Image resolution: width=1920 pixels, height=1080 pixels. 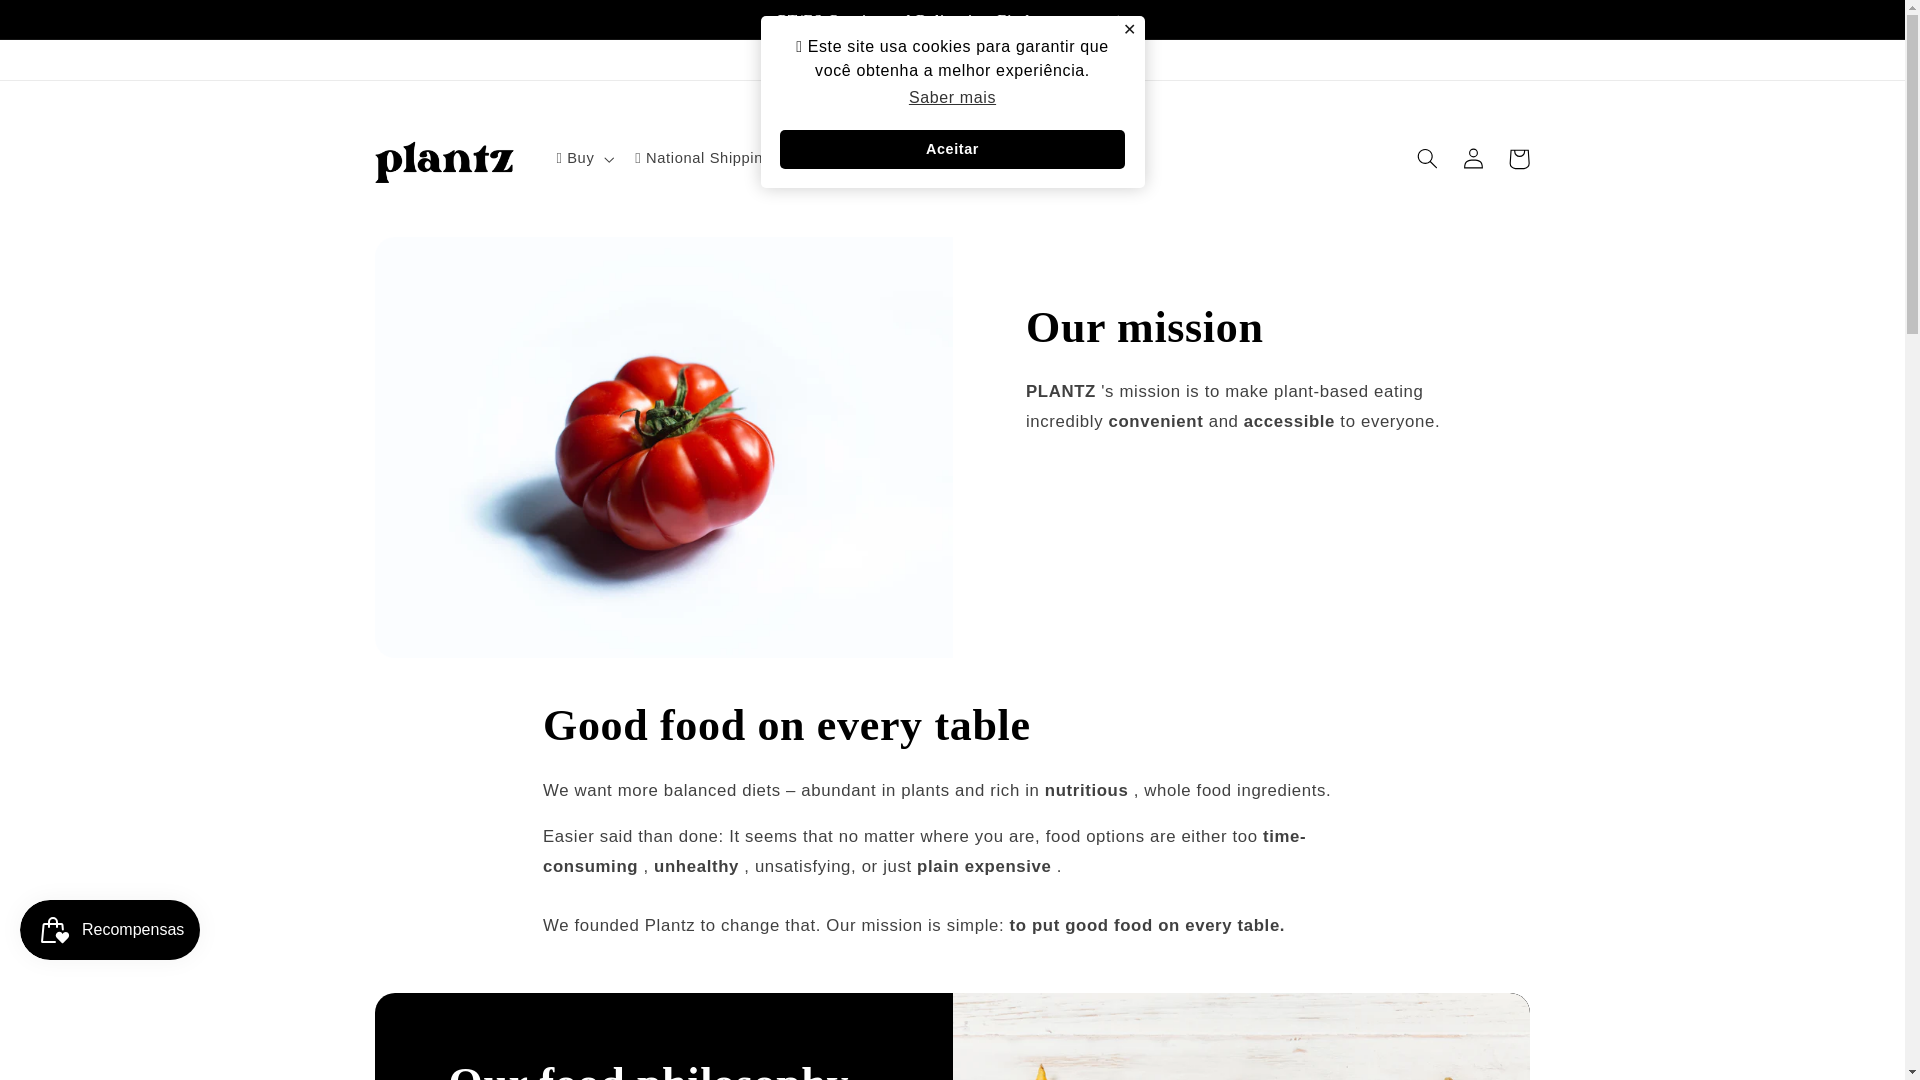 I want to click on Cart, so click(x=1518, y=159).